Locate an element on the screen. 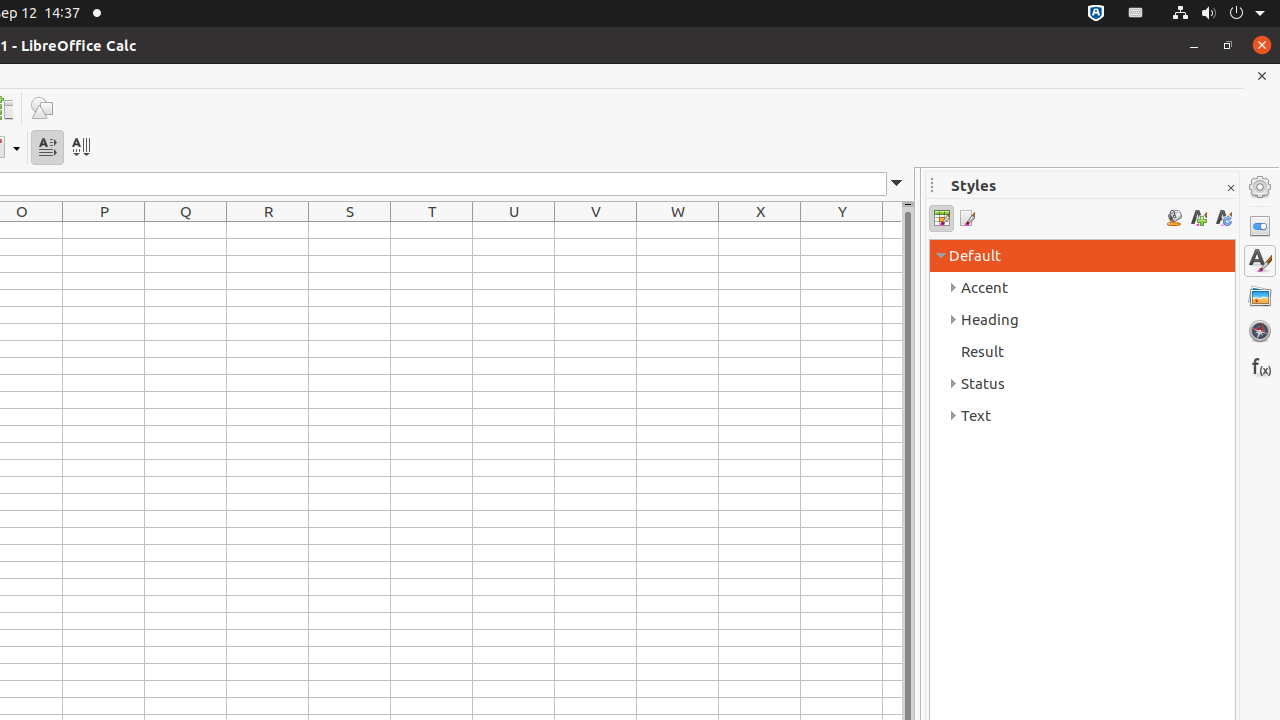 This screenshot has width=1280, height=720. U1 is located at coordinates (514, 230).